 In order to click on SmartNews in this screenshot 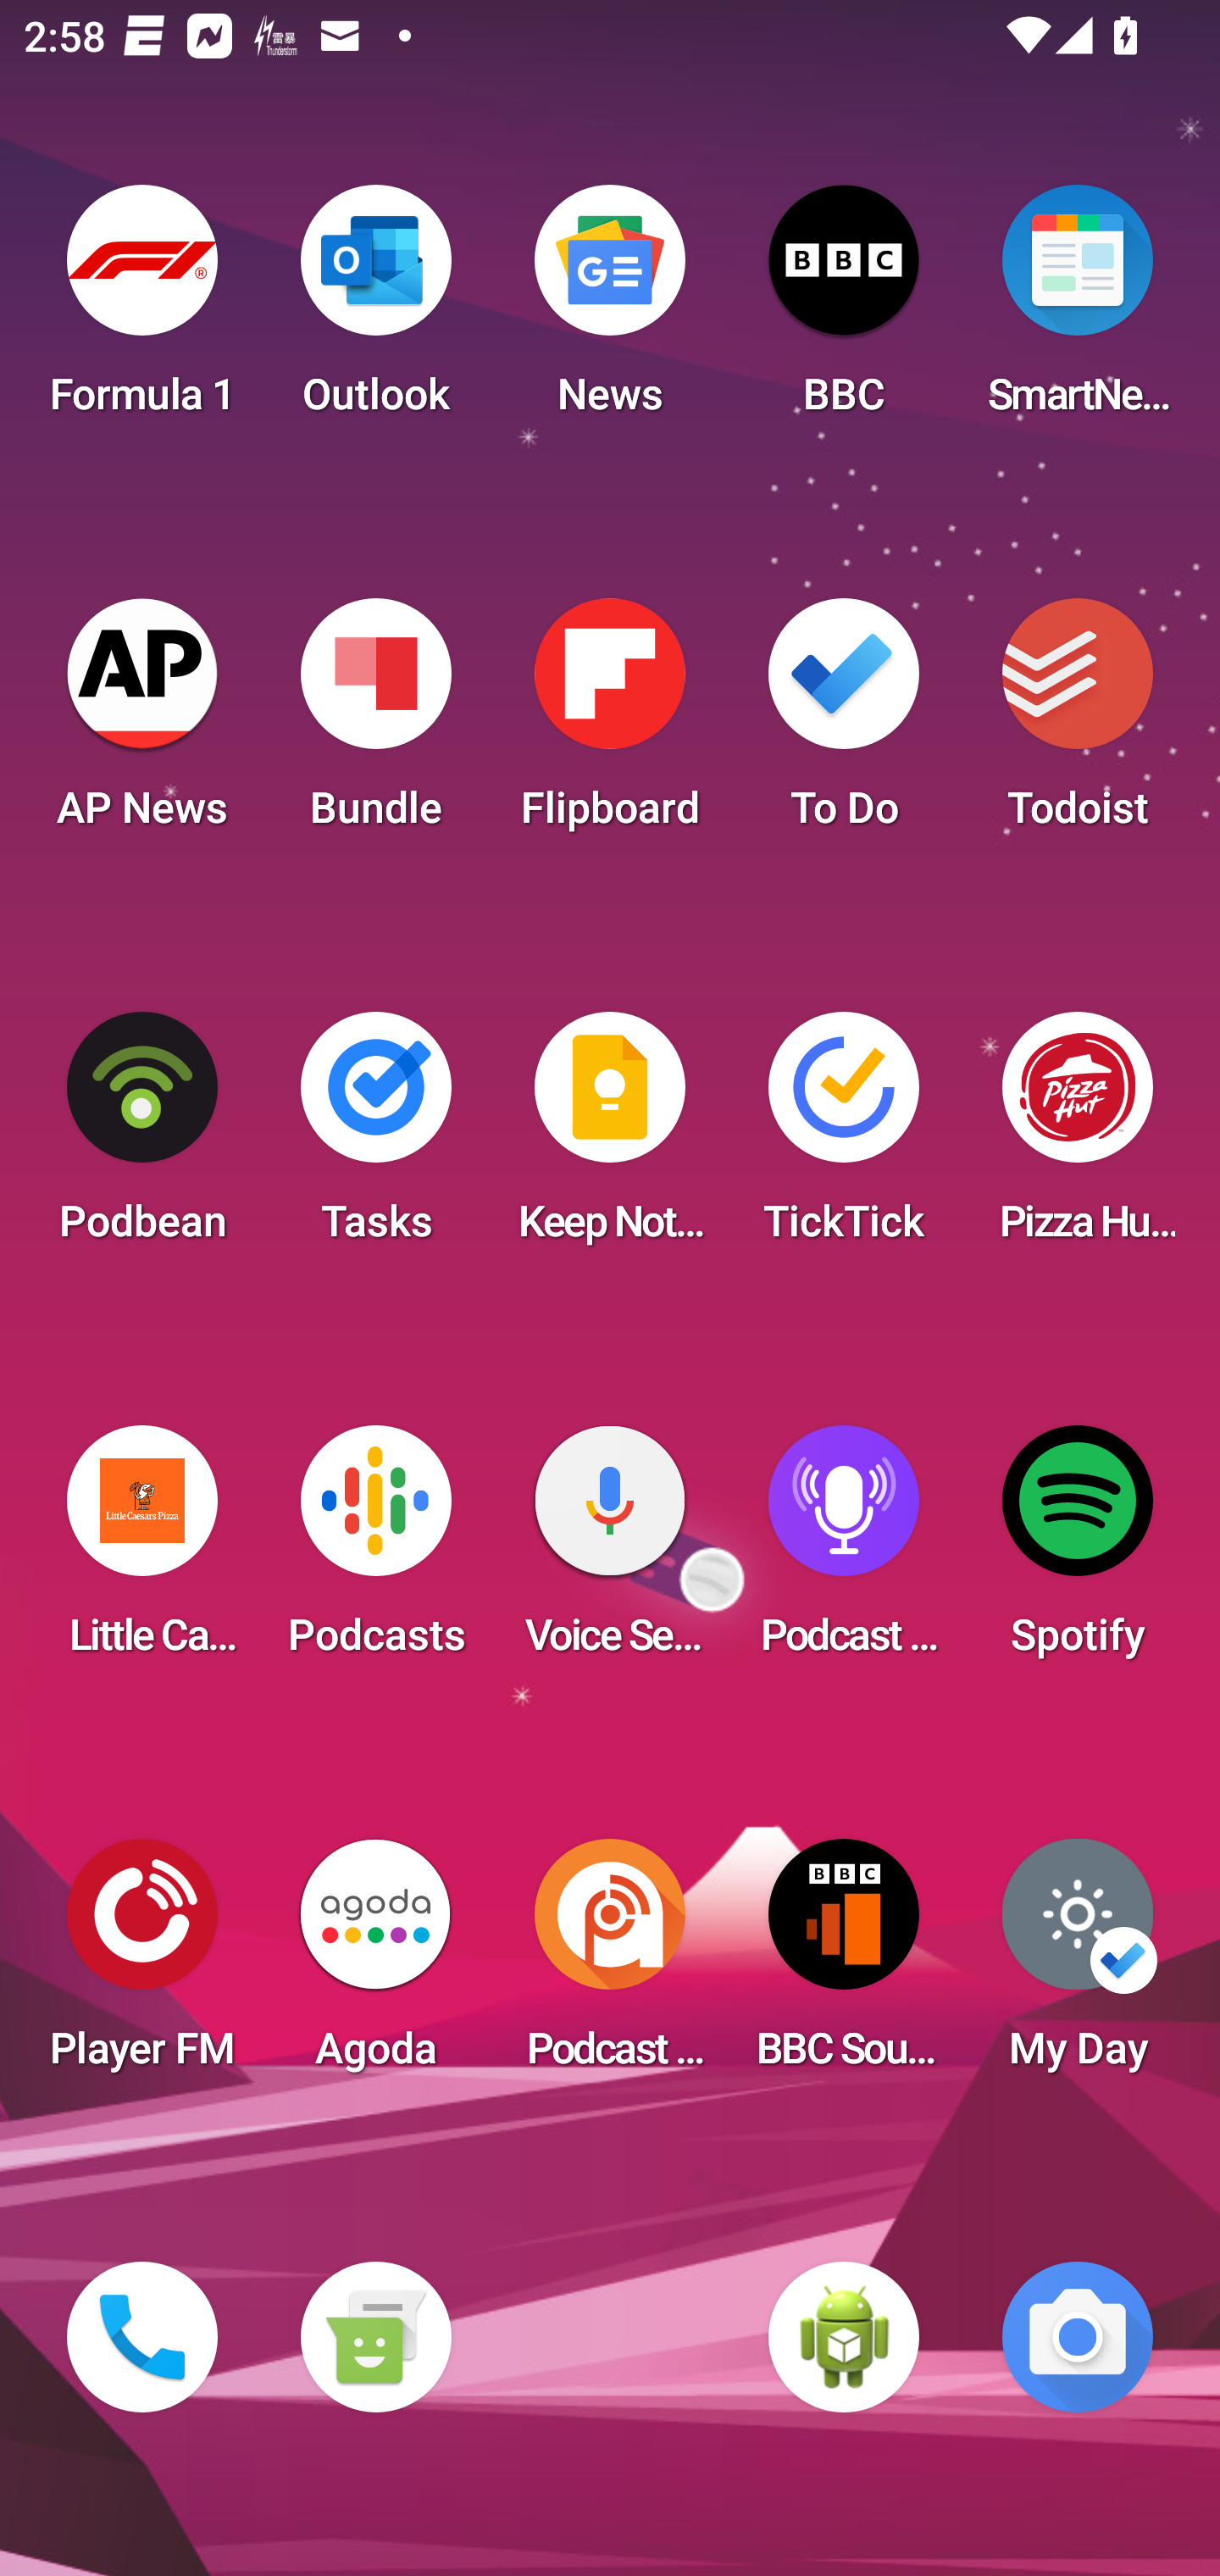, I will do `click(1078, 310)`.